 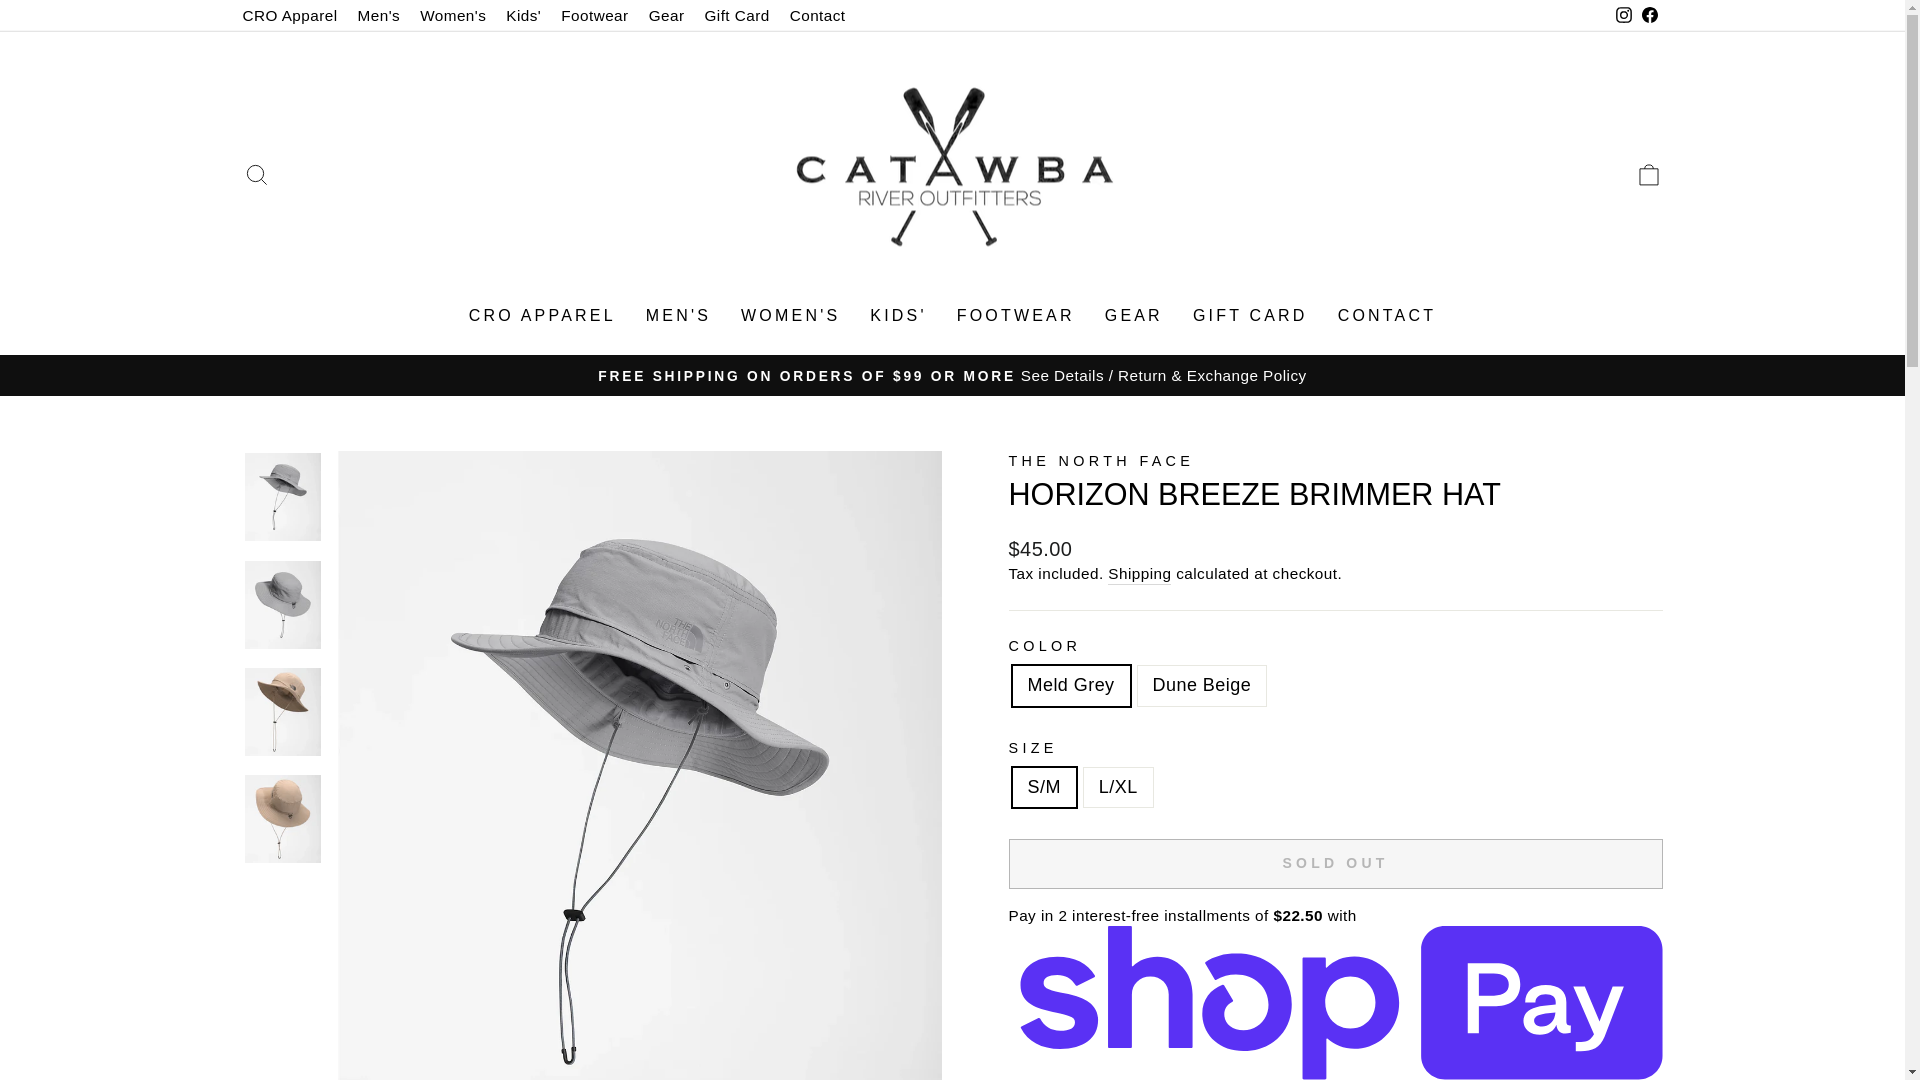 I want to click on instagram, so click(x=1624, y=14).